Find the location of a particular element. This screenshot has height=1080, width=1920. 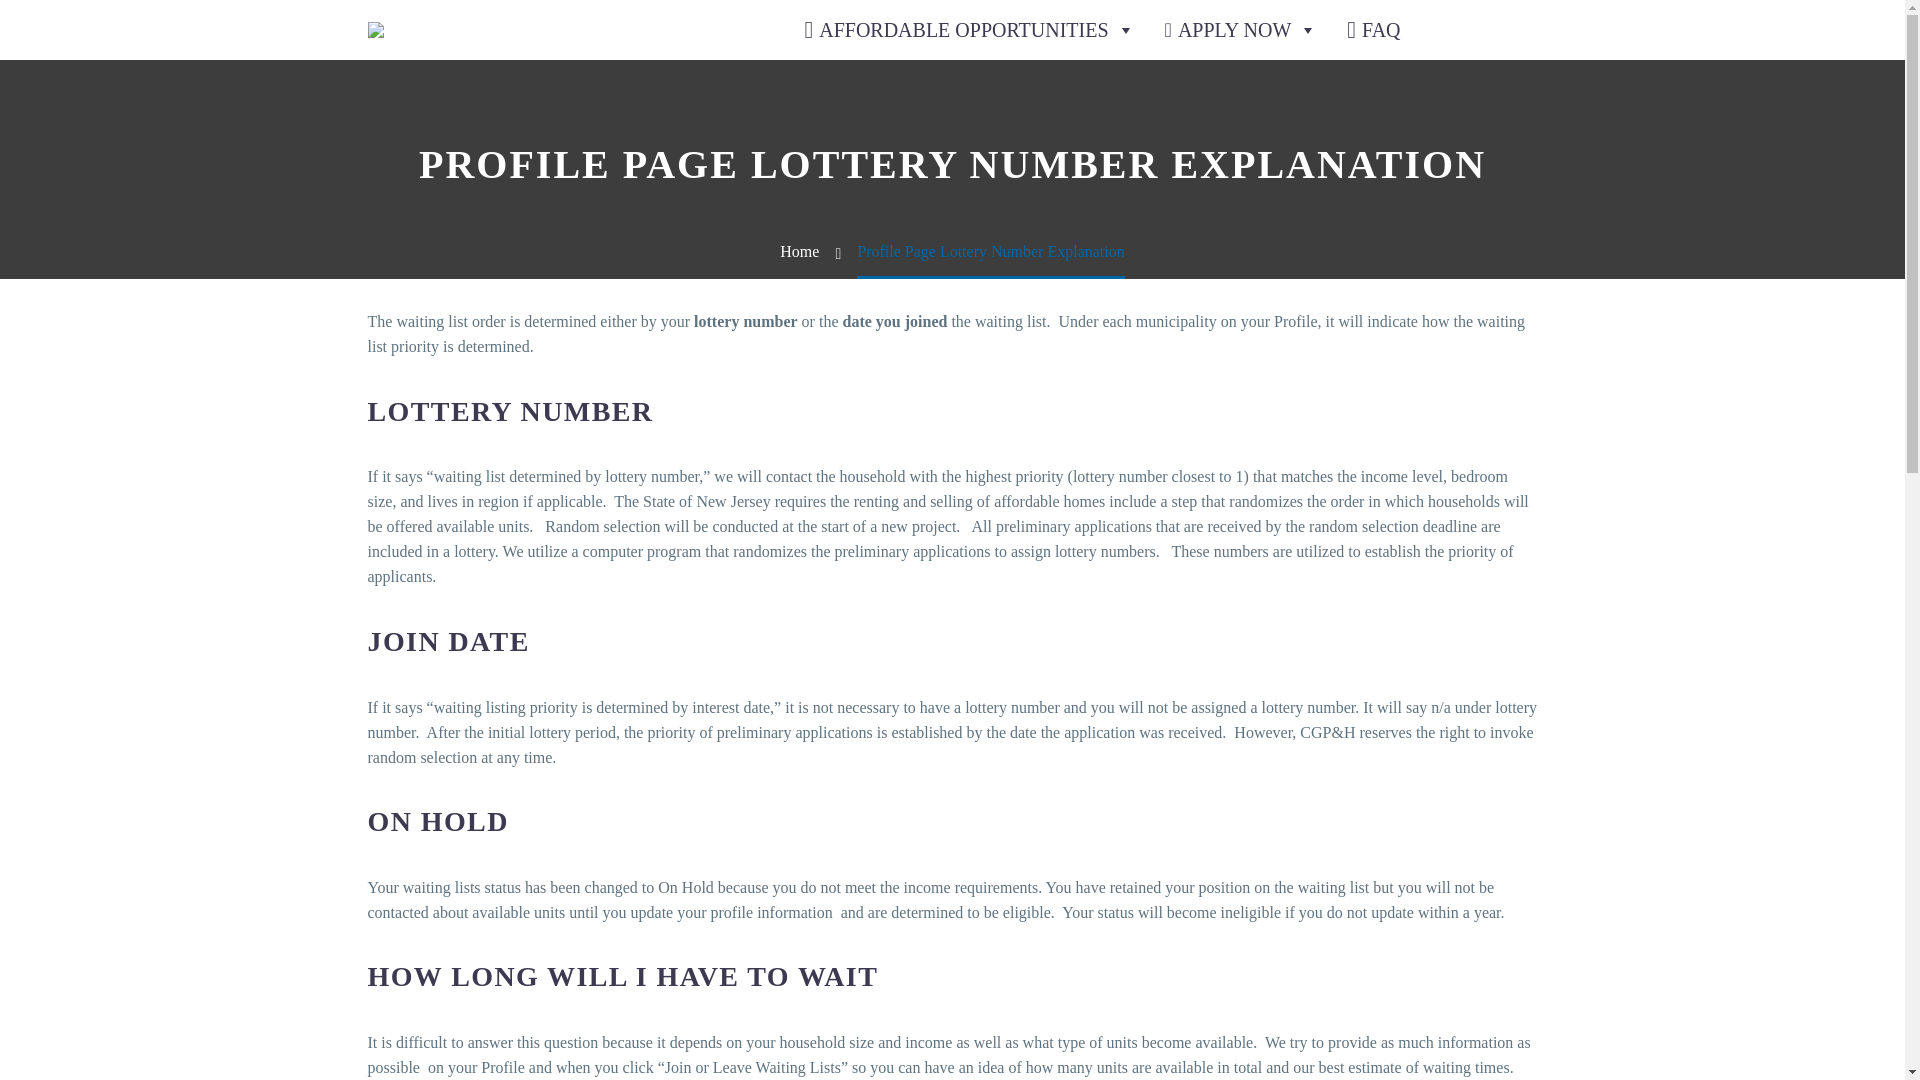

FAQ is located at coordinates (1374, 30).